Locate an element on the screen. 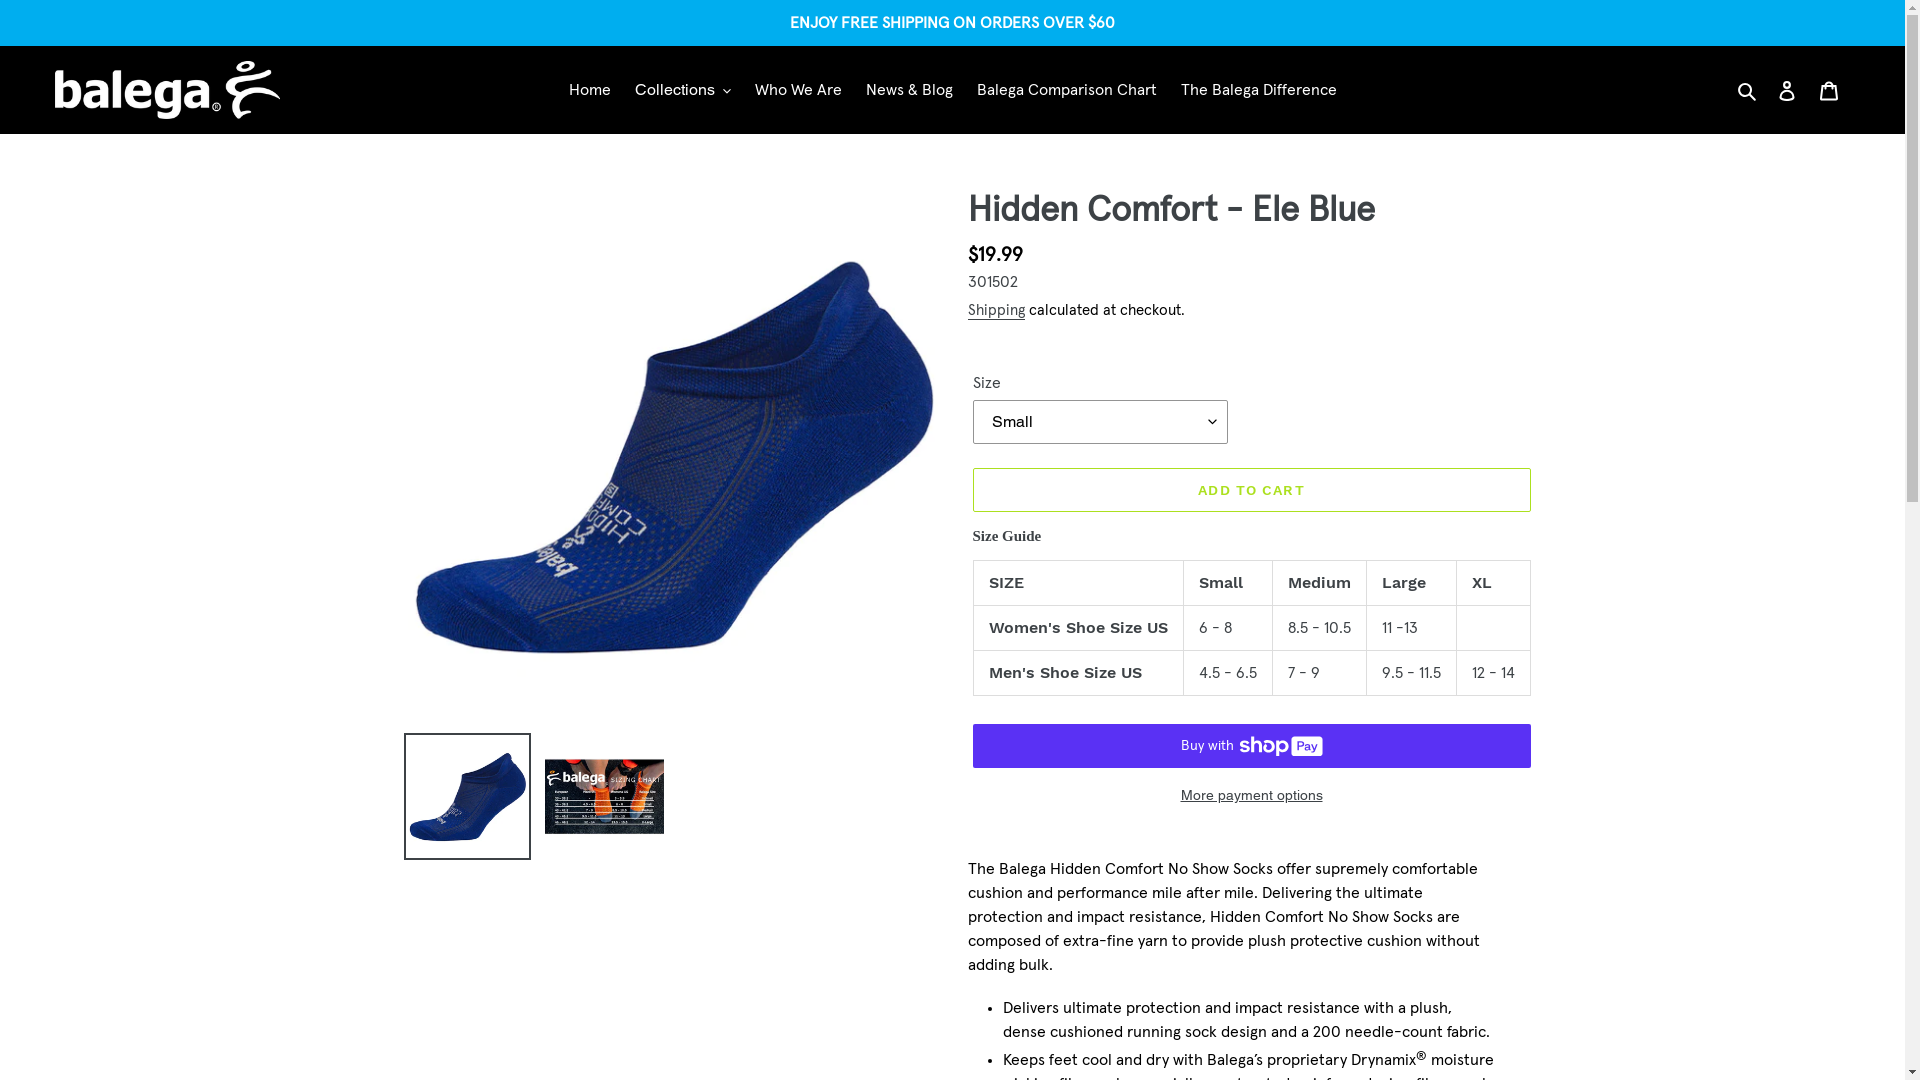 The width and height of the screenshot is (1920, 1080). Log in is located at coordinates (1787, 90).